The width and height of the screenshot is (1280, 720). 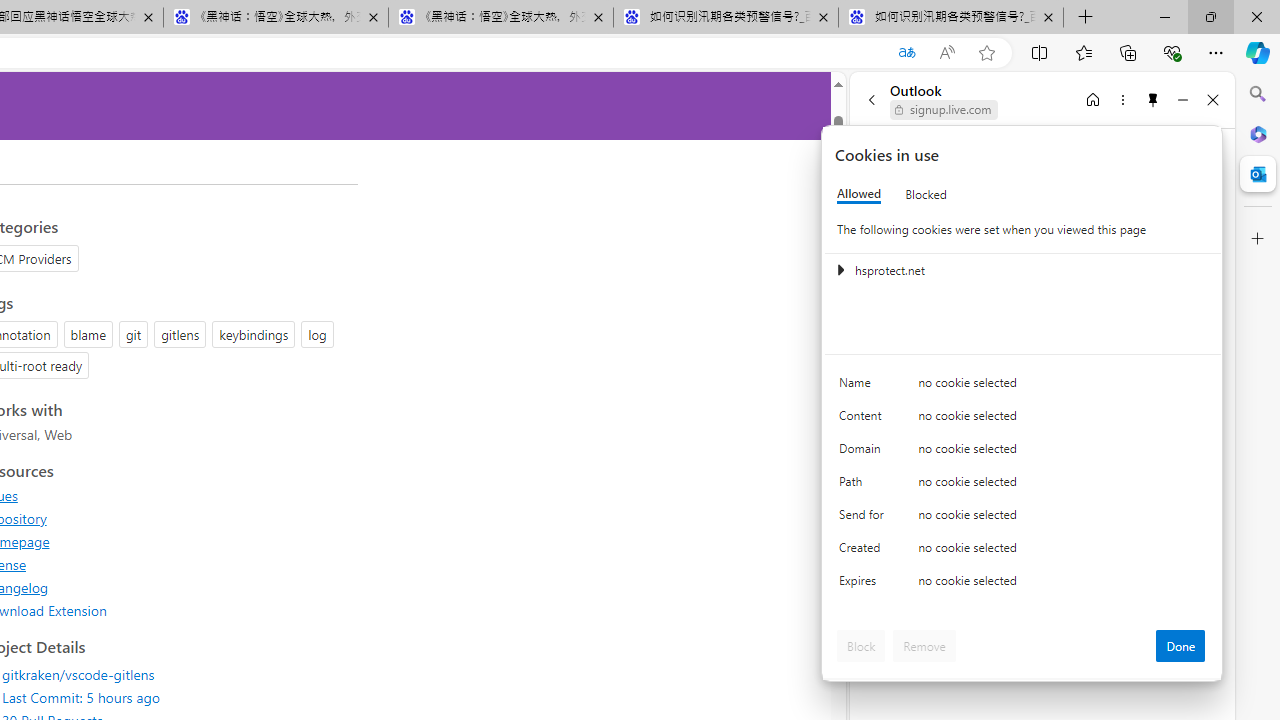 I want to click on Send for, so click(x=864, y=518).